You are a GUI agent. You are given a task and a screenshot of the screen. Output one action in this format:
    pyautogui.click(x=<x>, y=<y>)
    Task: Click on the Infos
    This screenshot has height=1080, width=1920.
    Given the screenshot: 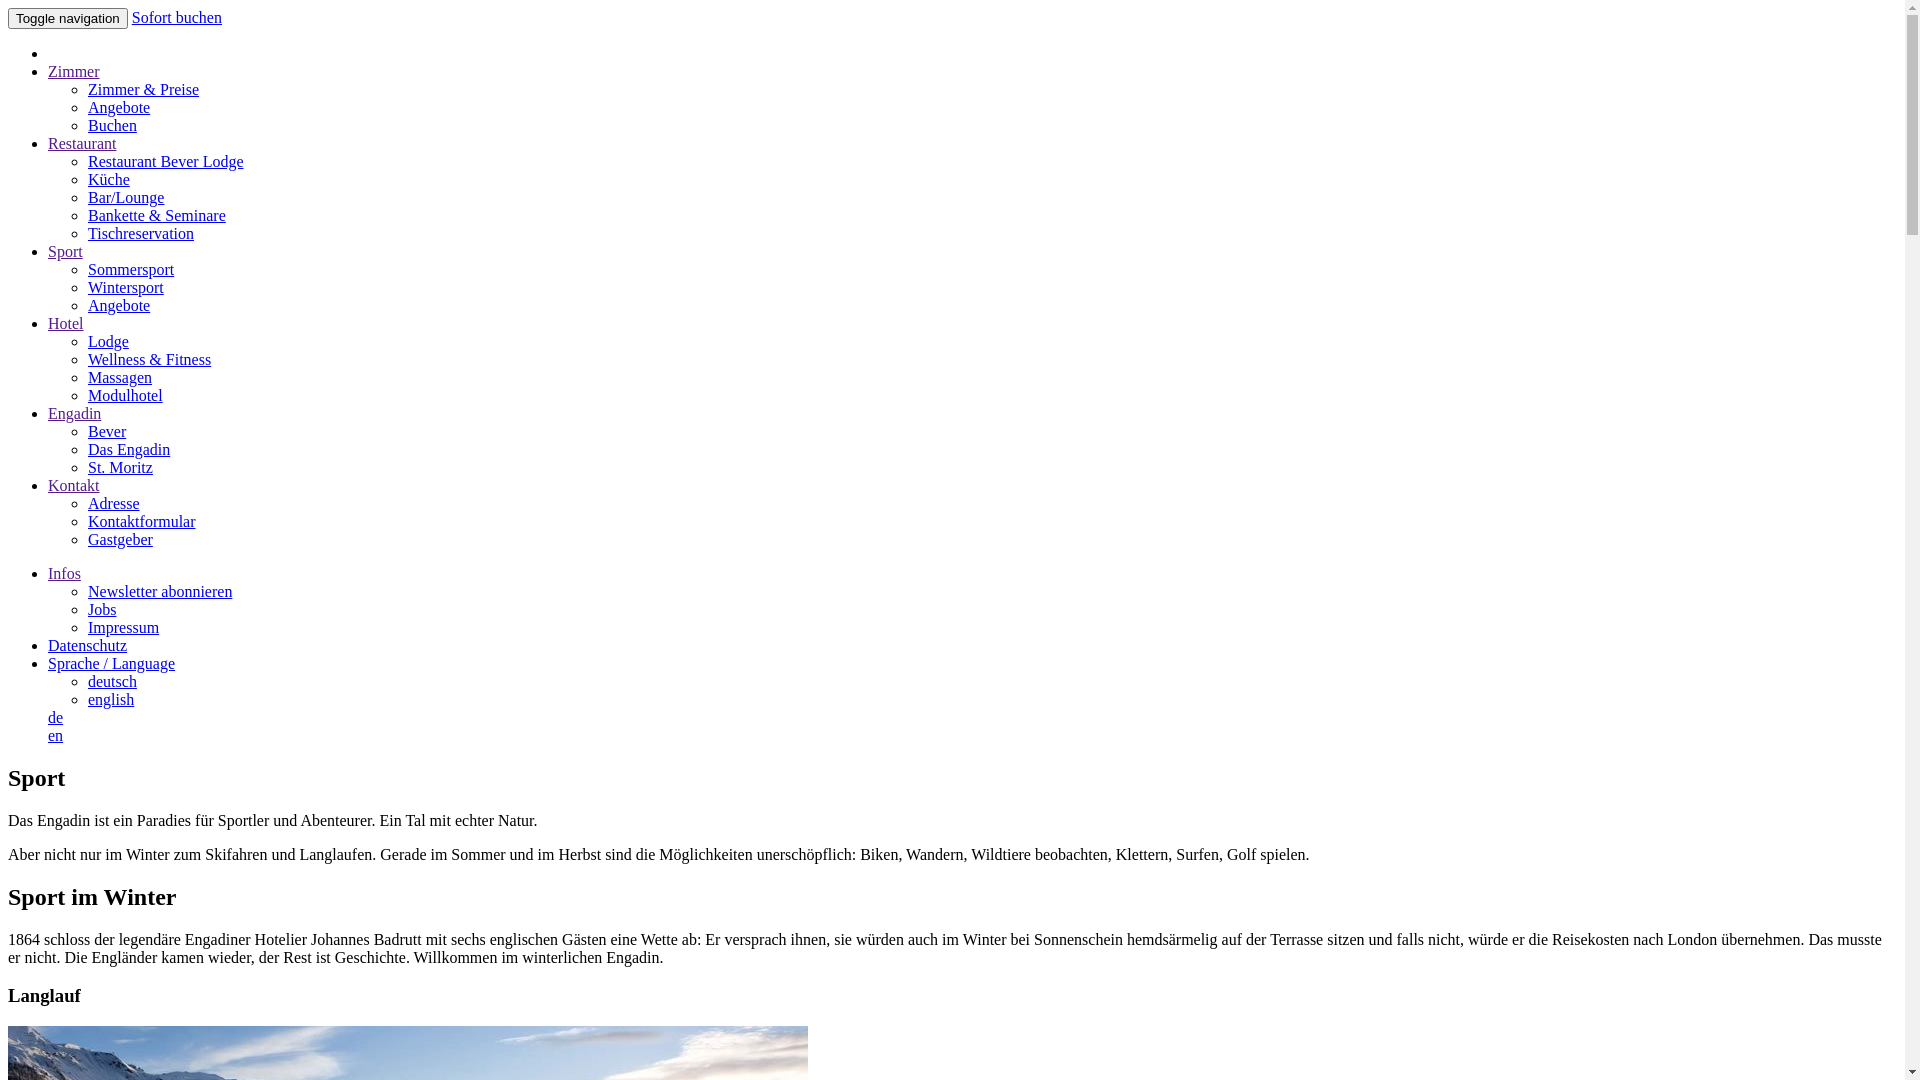 What is the action you would take?
    pyautogui.click(x=64, y=574)
    